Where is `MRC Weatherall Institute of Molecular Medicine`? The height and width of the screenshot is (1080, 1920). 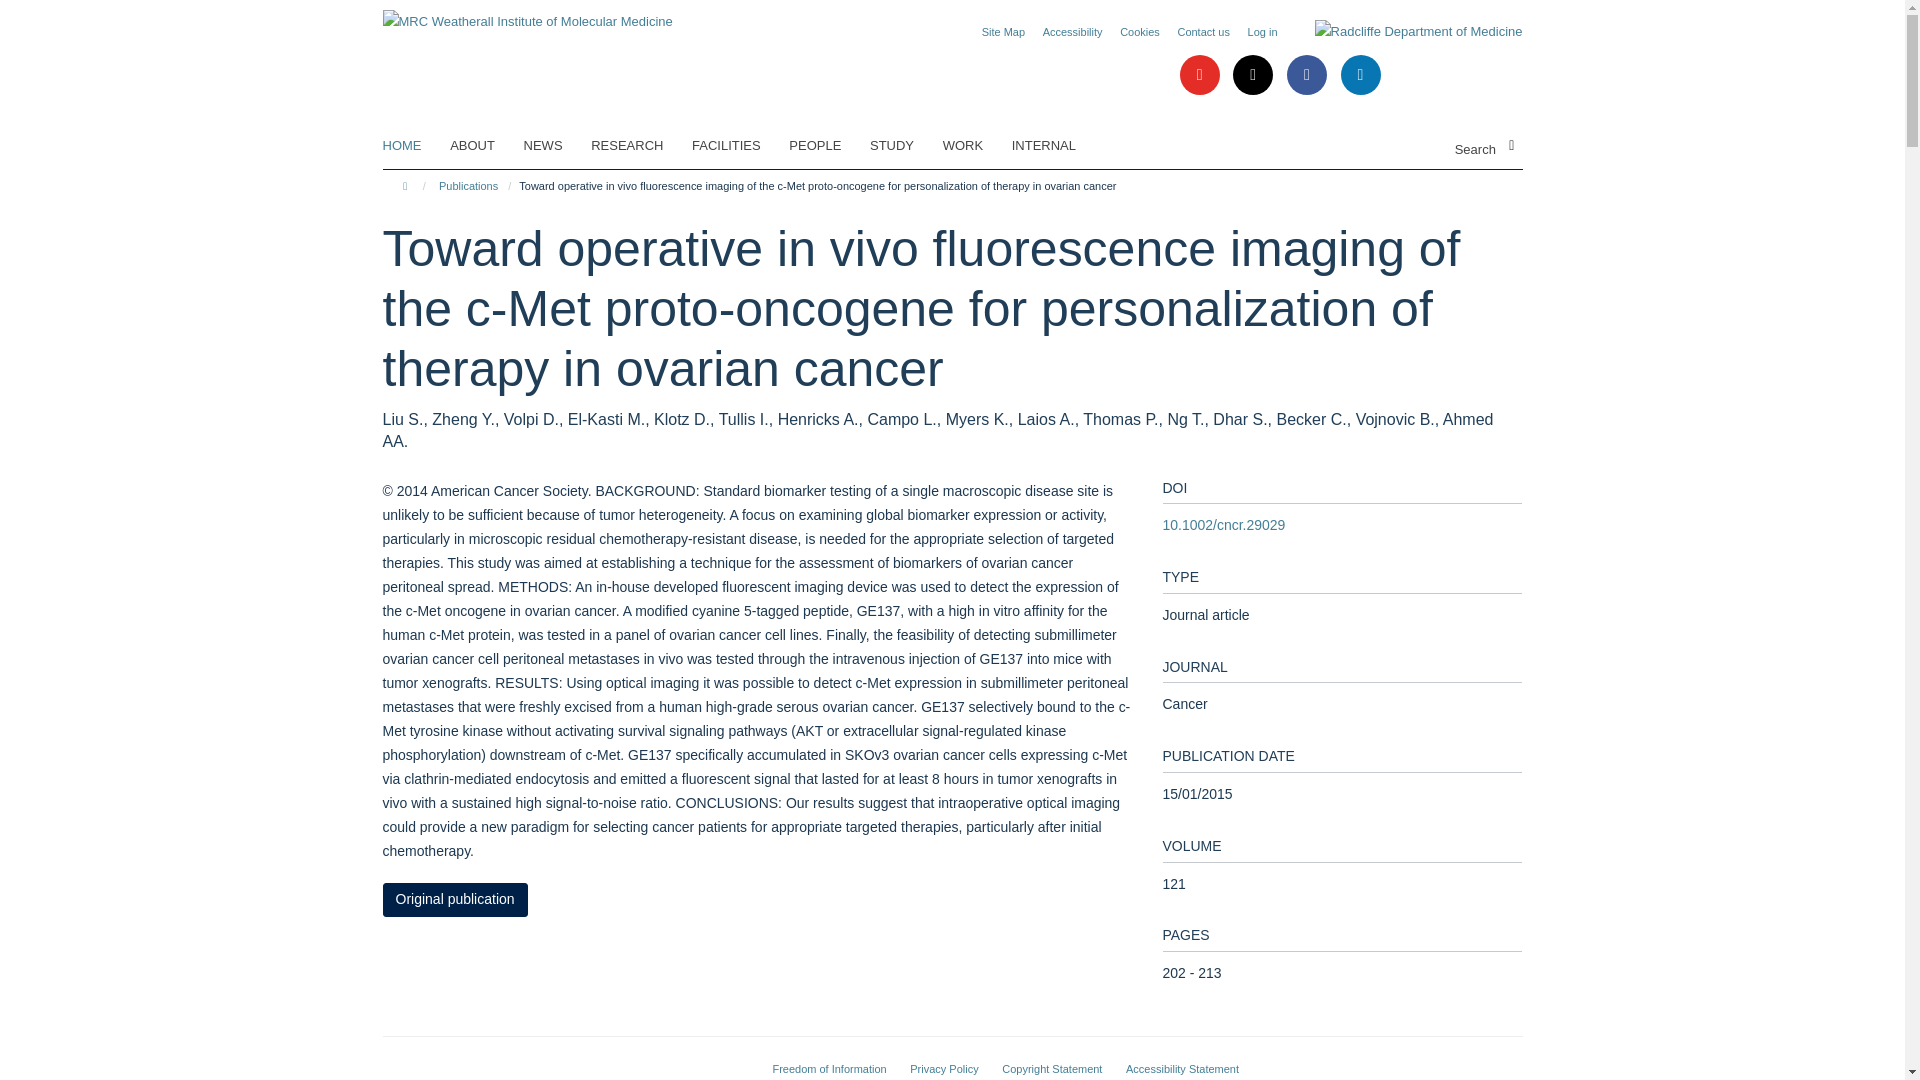 MRC Weatherall Institute of Molecular Medicine is located at coordinates (527, 14).